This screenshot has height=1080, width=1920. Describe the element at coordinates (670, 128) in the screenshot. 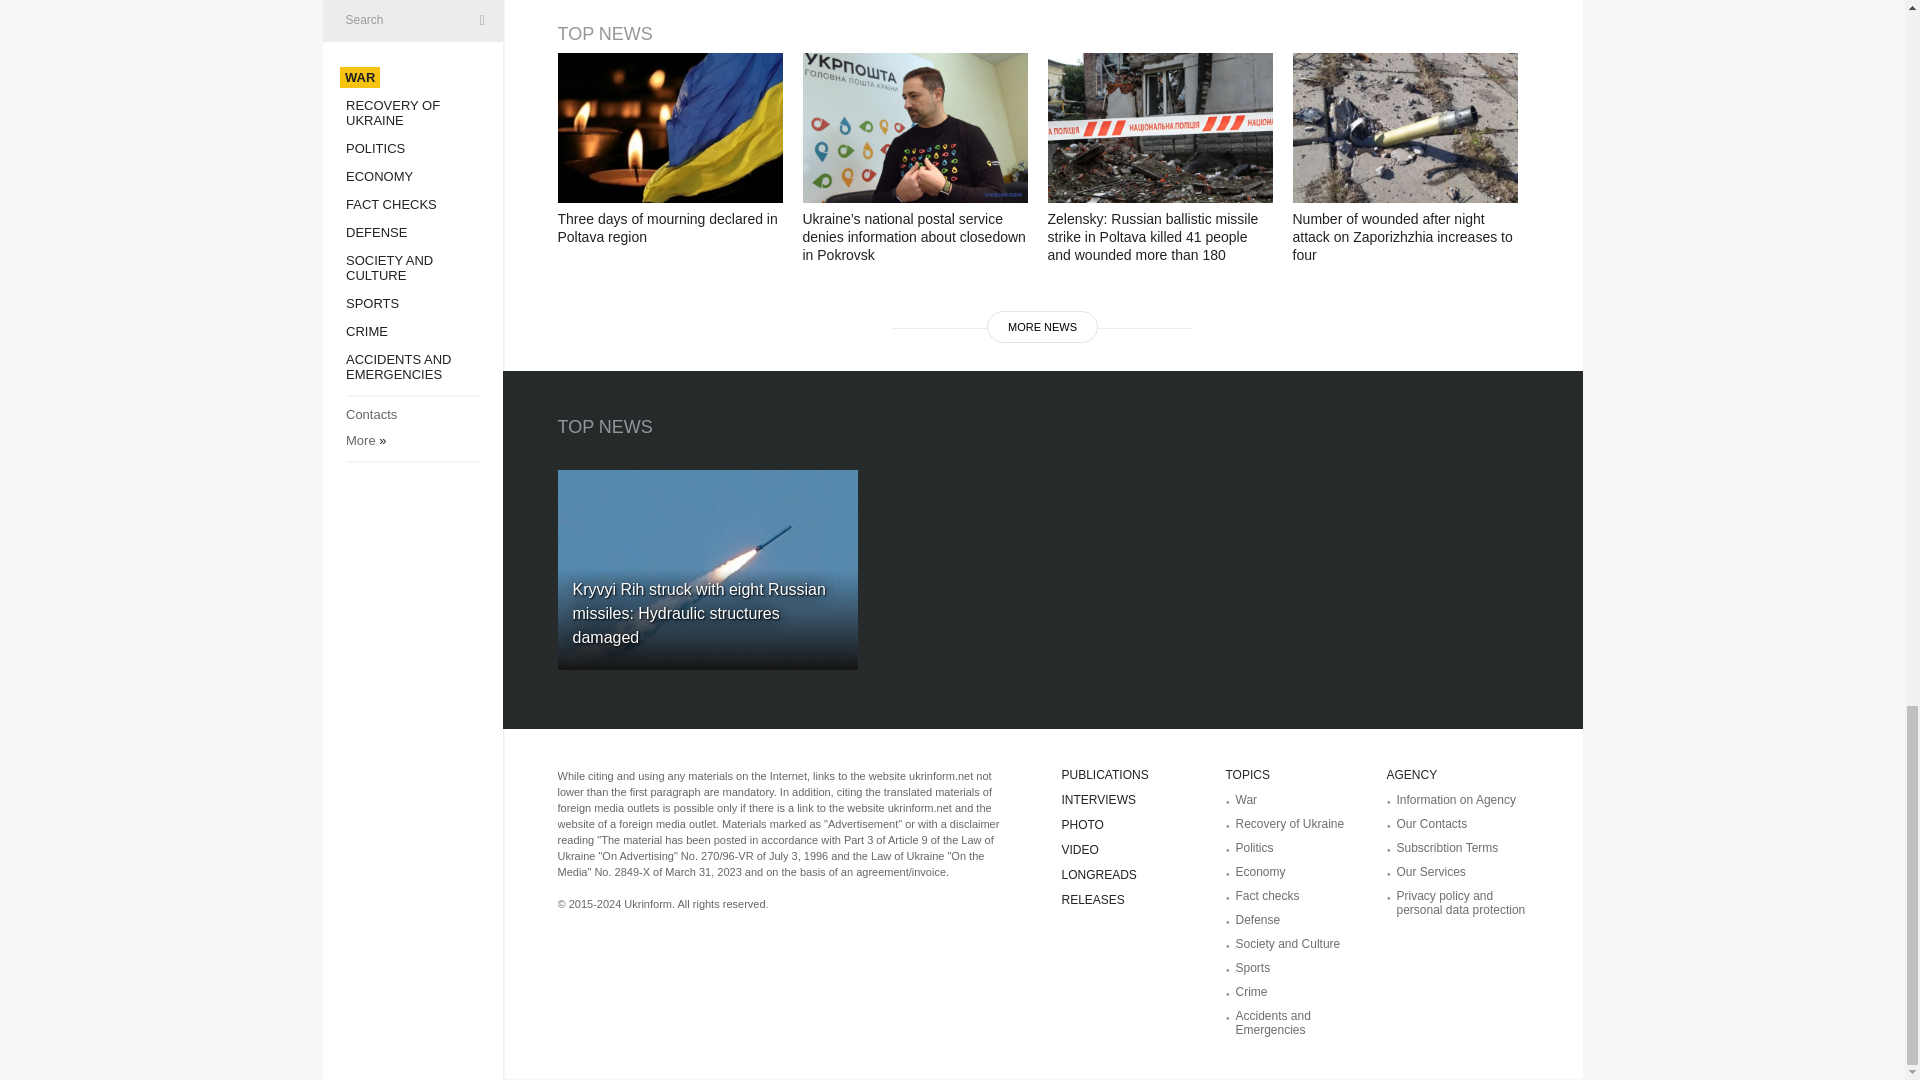

I see `Three days of mourning declared in Poltava region` at that location.